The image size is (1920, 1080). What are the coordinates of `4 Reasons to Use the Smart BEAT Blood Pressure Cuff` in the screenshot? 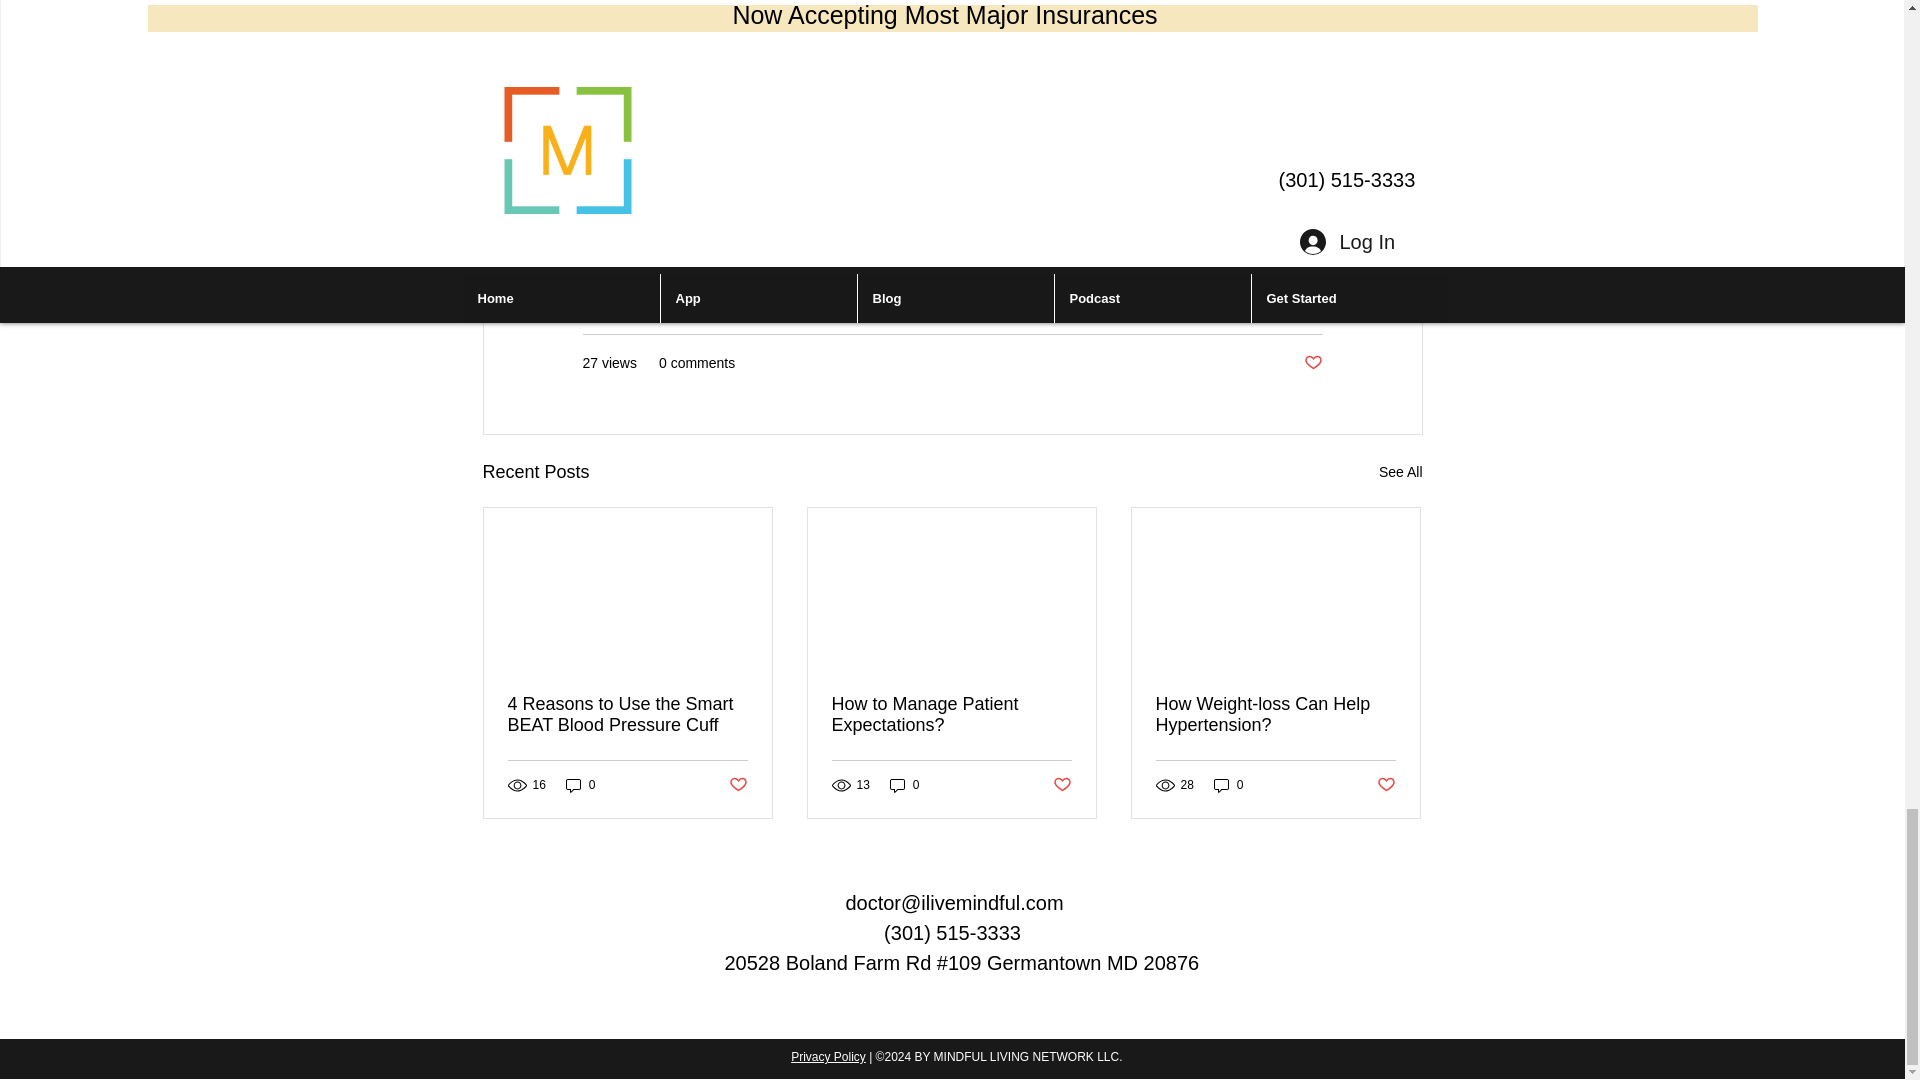 It's located at (628, 714).